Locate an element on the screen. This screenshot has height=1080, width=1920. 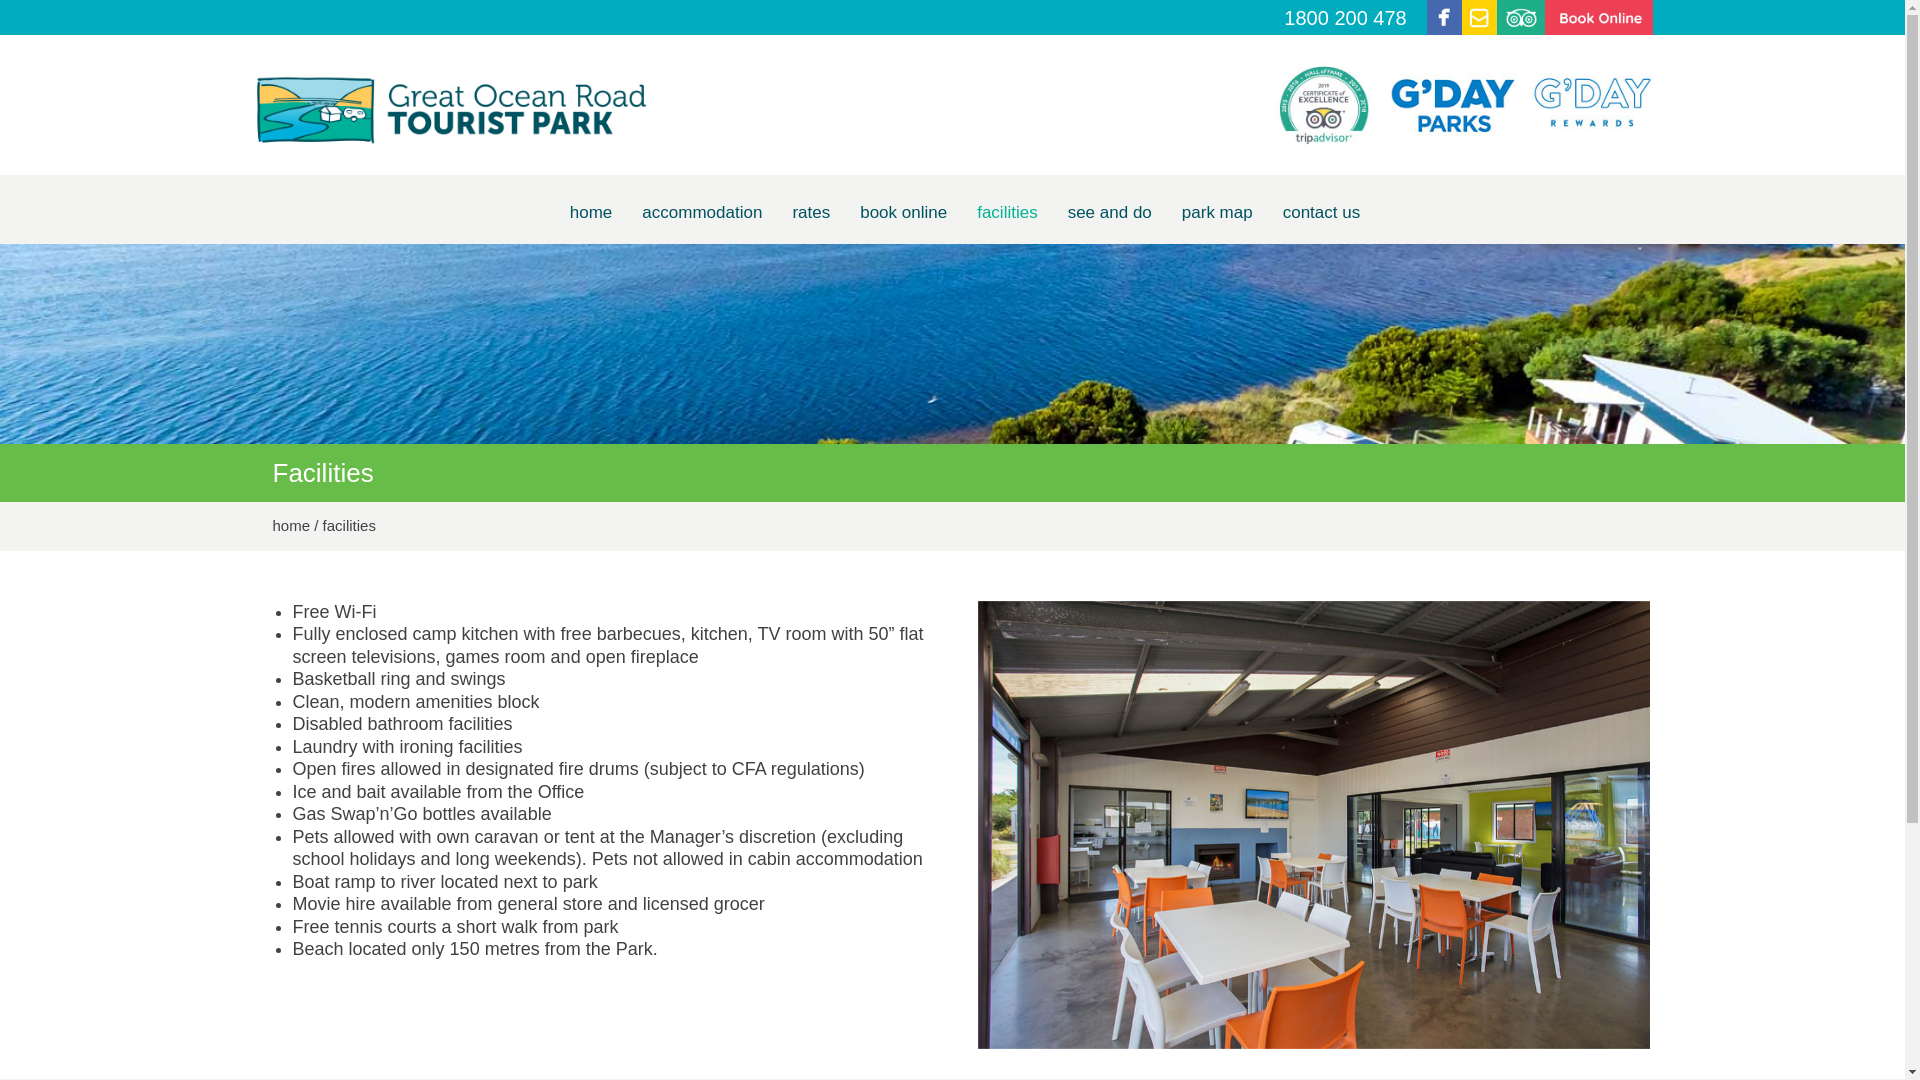
book online is located at coordinates (904, 212).